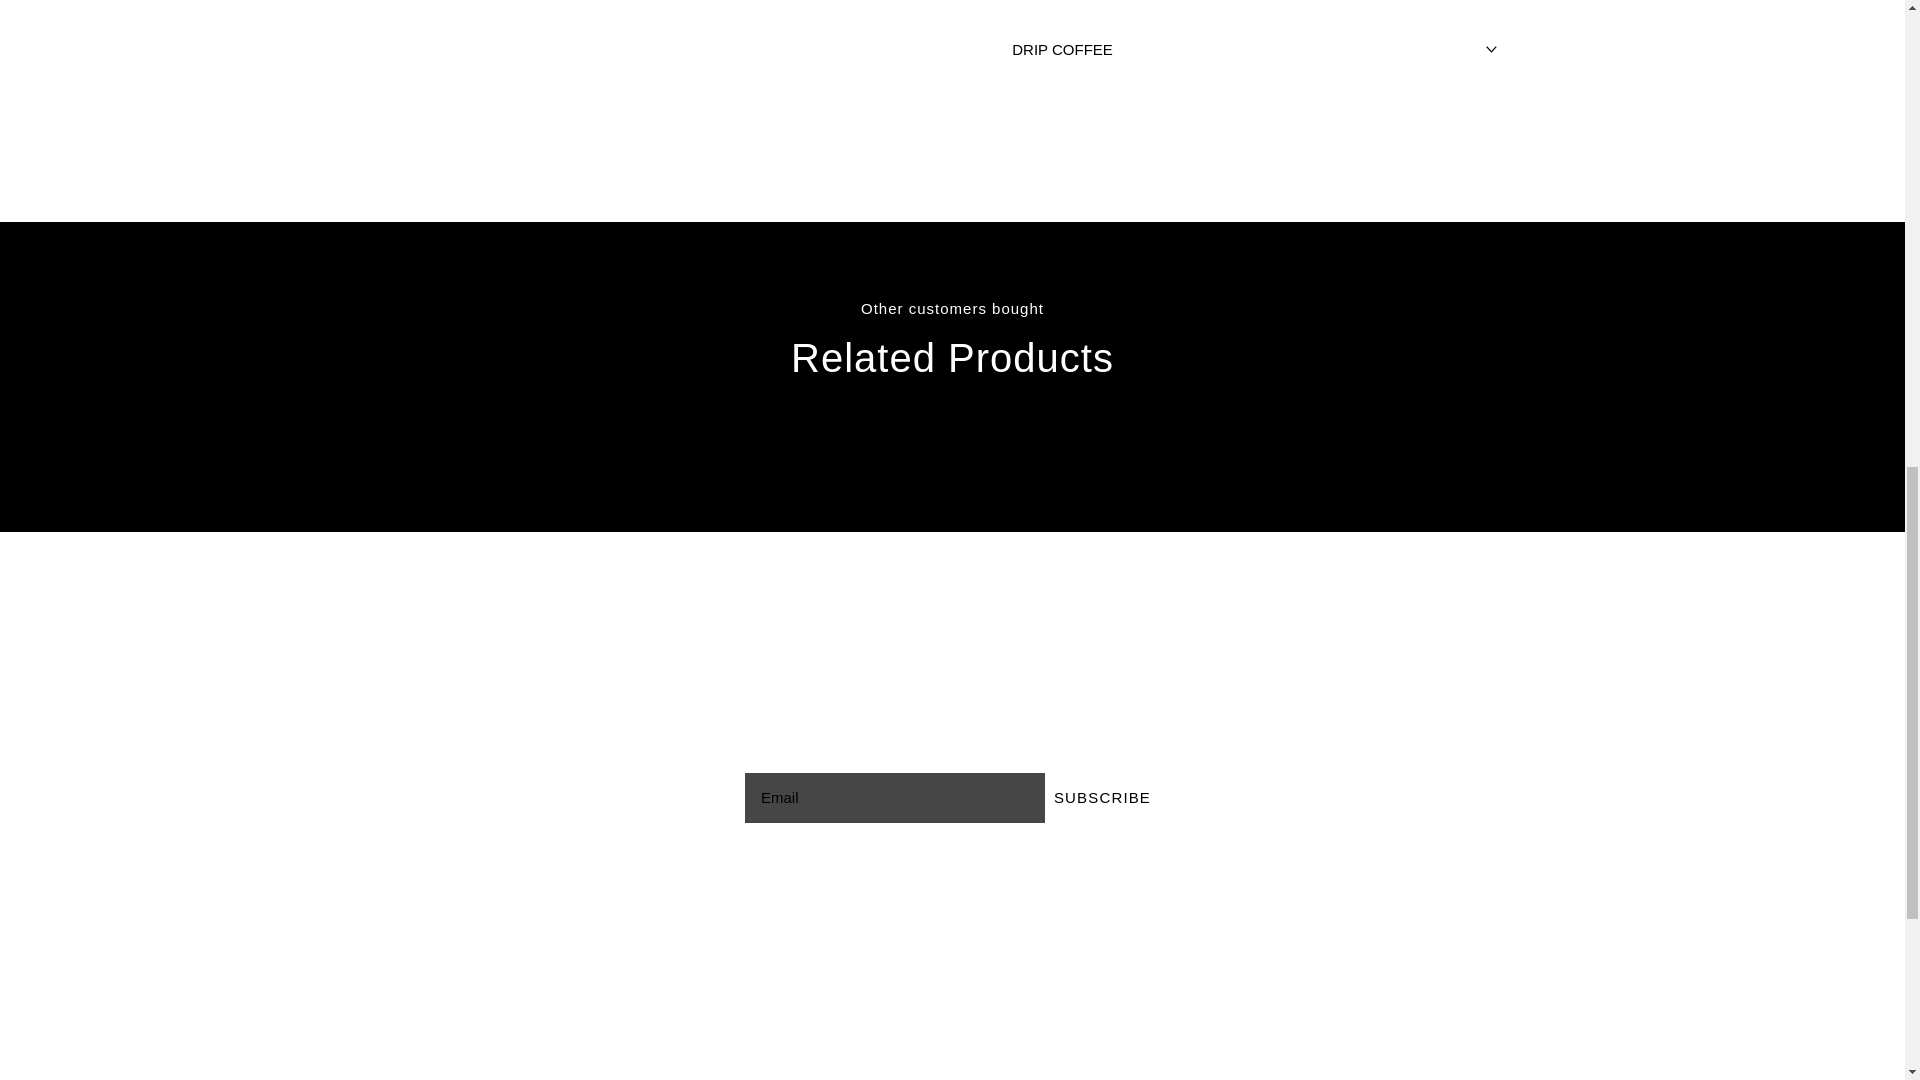 The height and width of the screenshot is (1080, 1920). Describe the element at coordinates (1254, 9) in the screenshot. I see `ESPRESSO BREWING WITH 21G` at that location.